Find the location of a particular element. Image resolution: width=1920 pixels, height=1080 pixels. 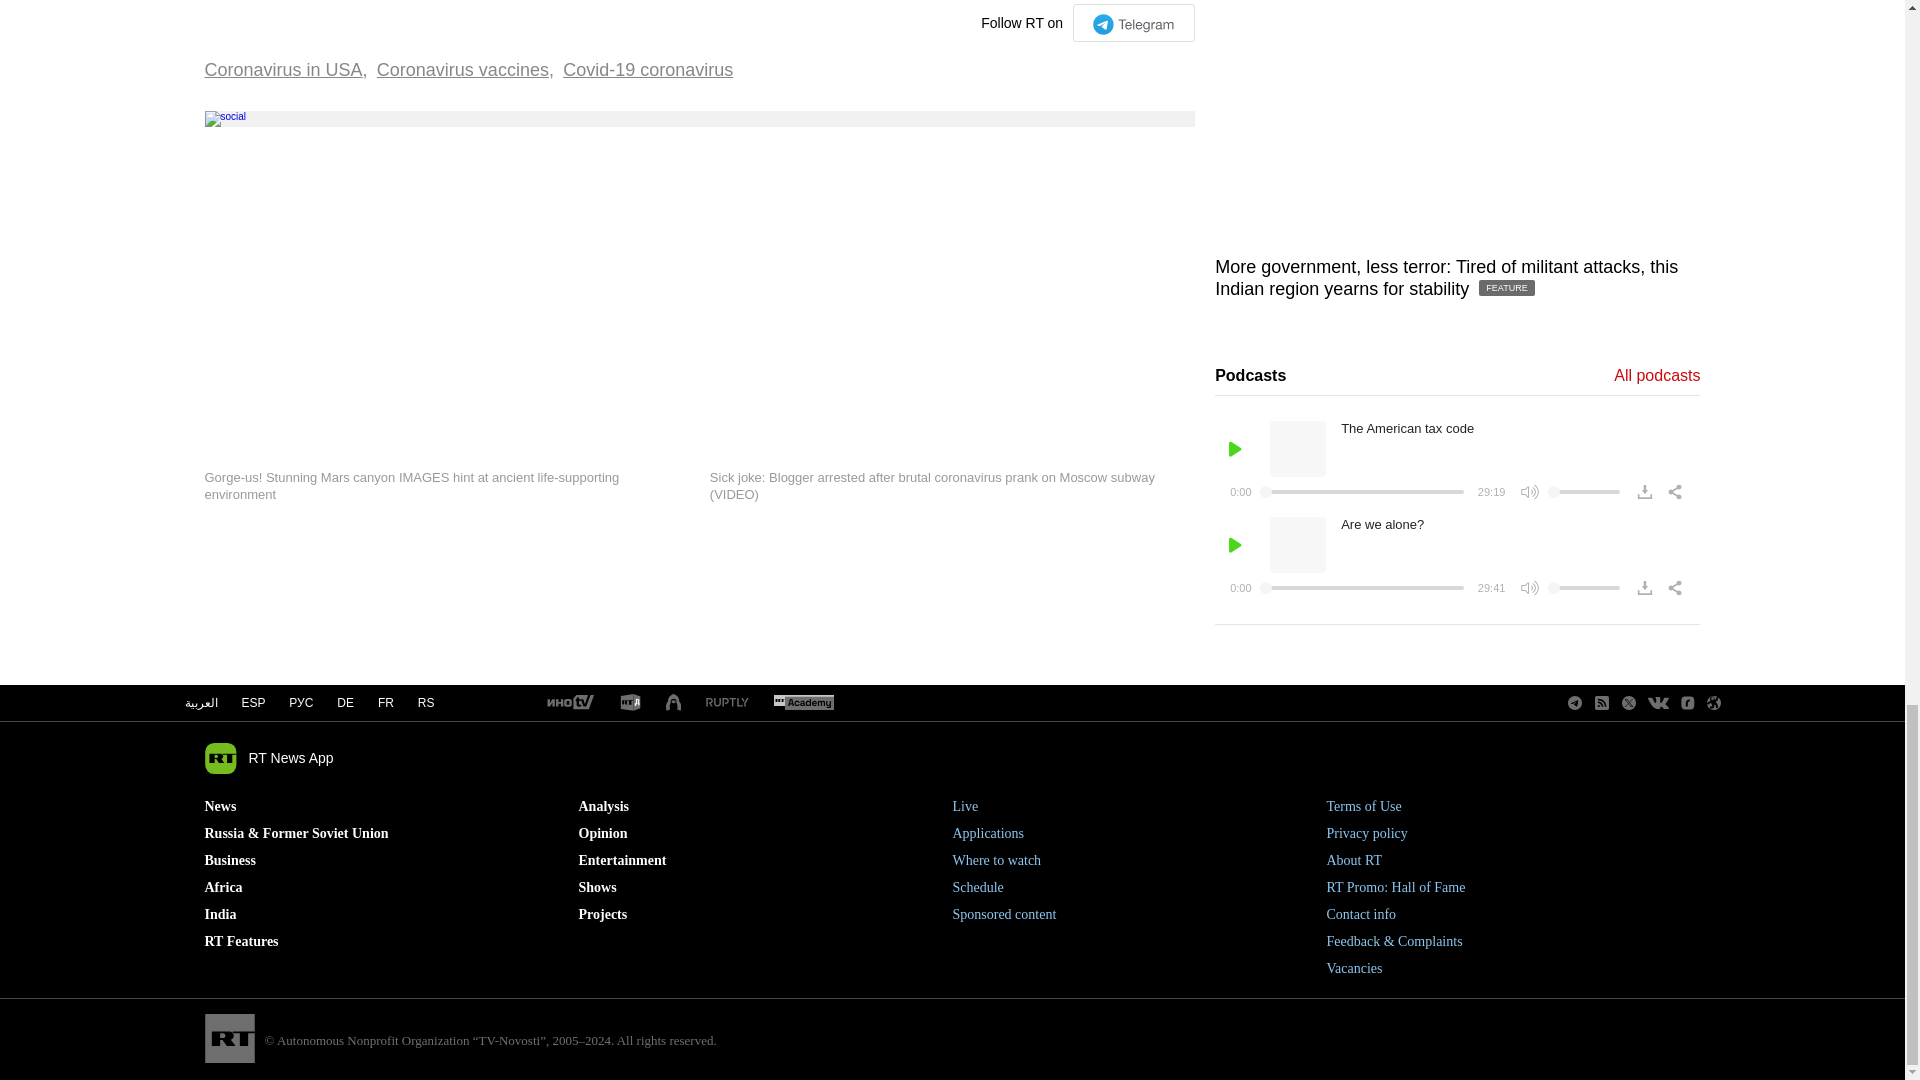

RT  is located at coordinates (630, 703).